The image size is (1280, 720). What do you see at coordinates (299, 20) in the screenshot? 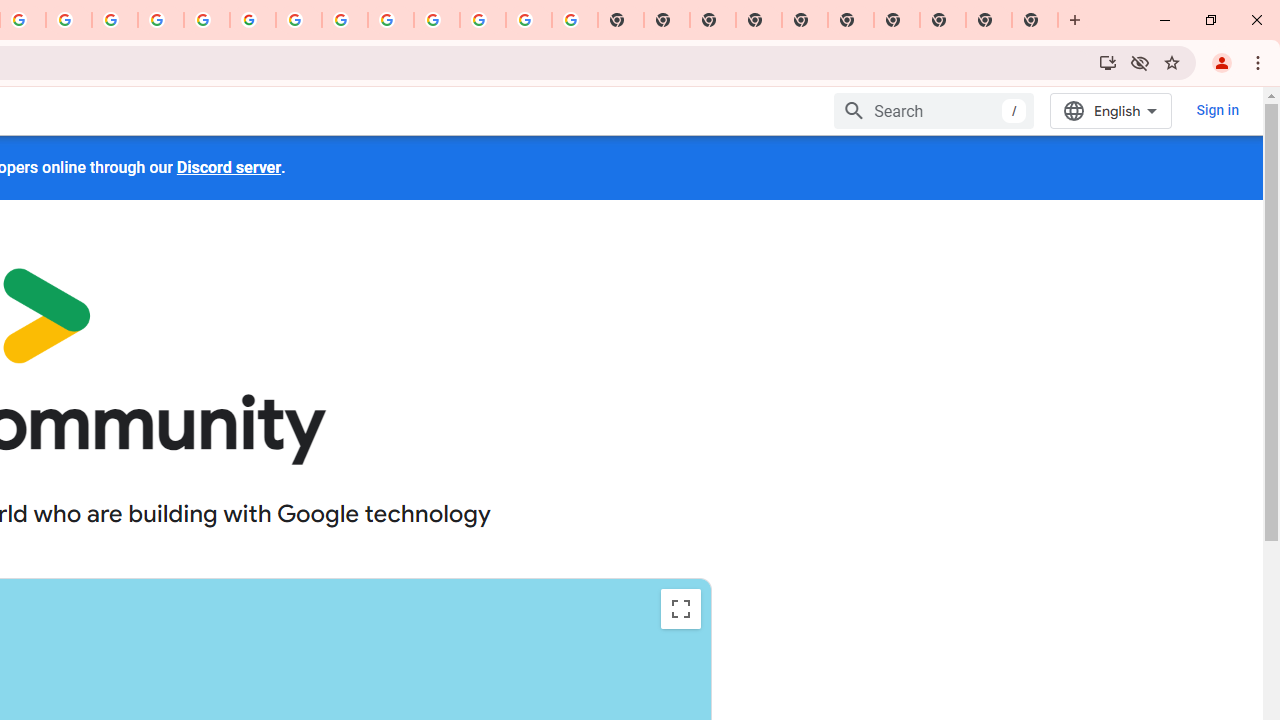
I see `YouTube` at bounding box center [299, 20].